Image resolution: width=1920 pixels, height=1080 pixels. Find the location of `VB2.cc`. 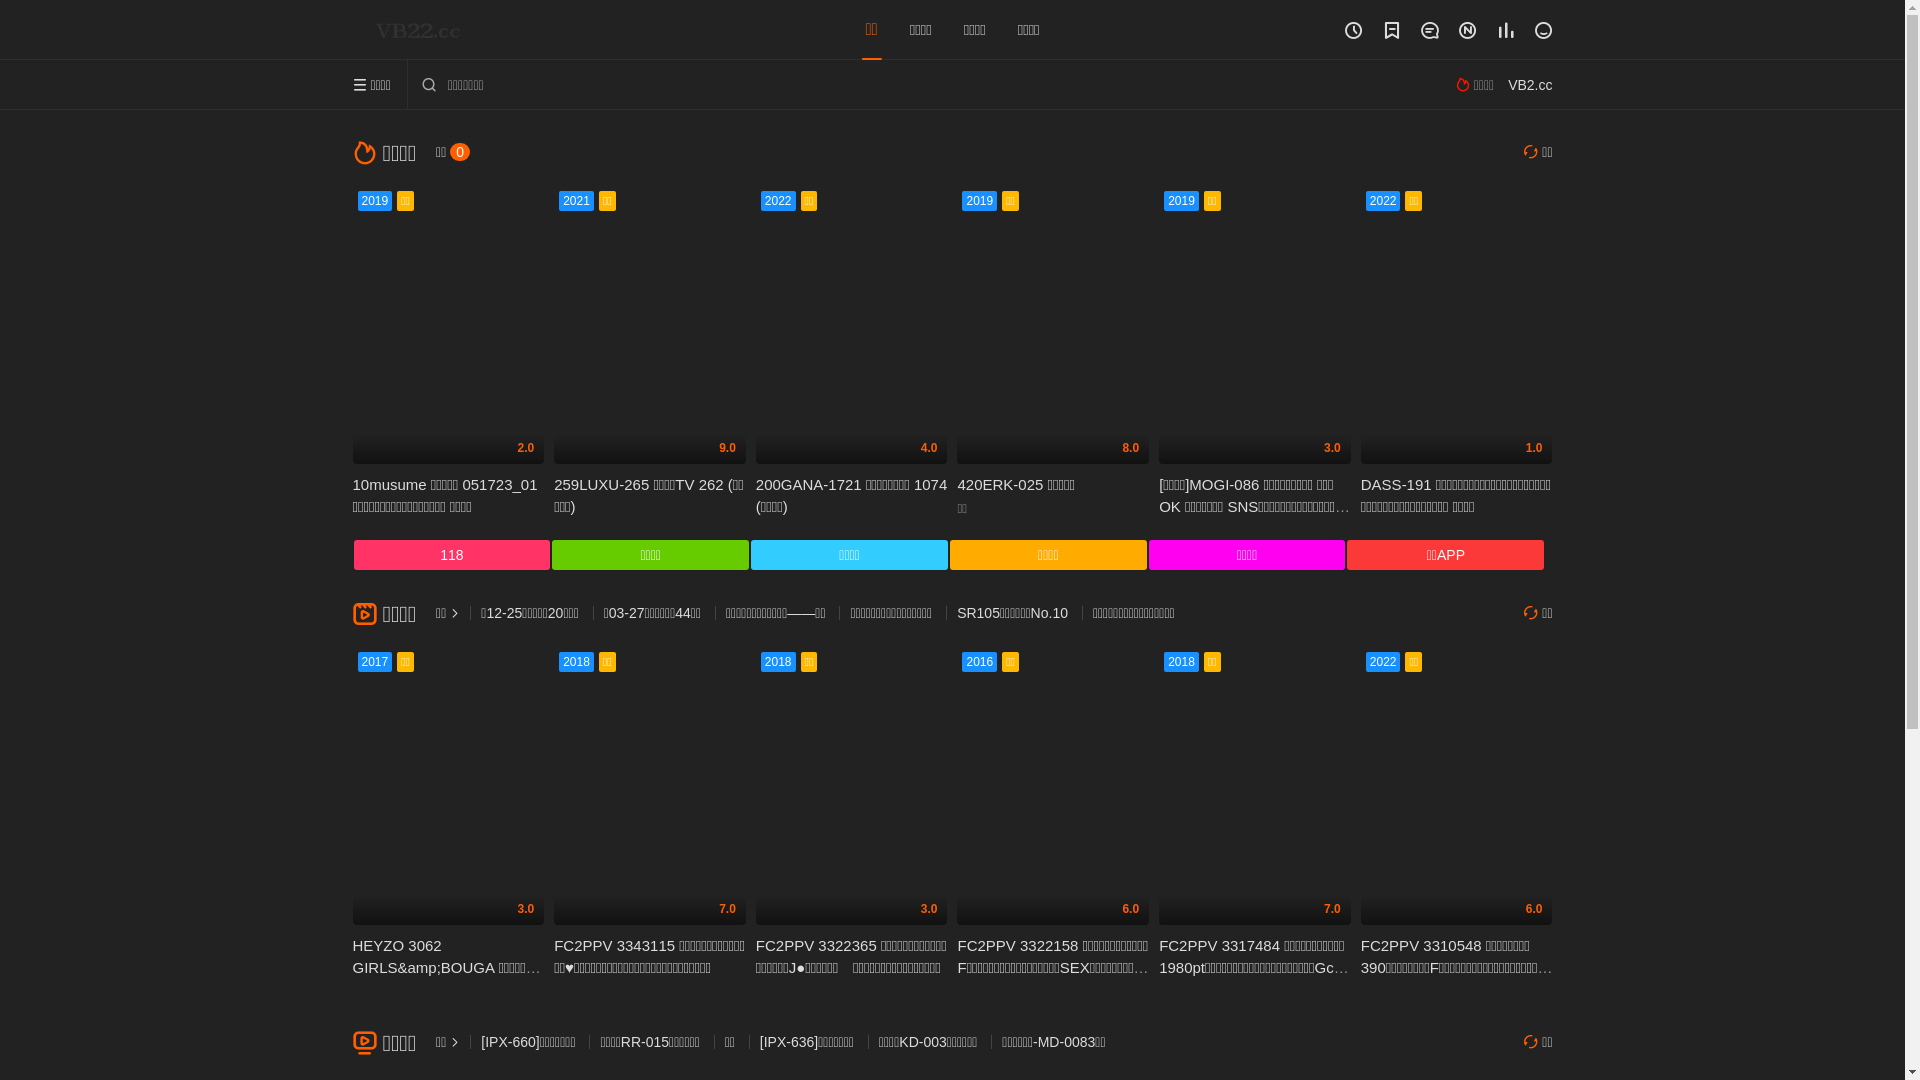

VB2.cc is located at coordinates (1530, 85).